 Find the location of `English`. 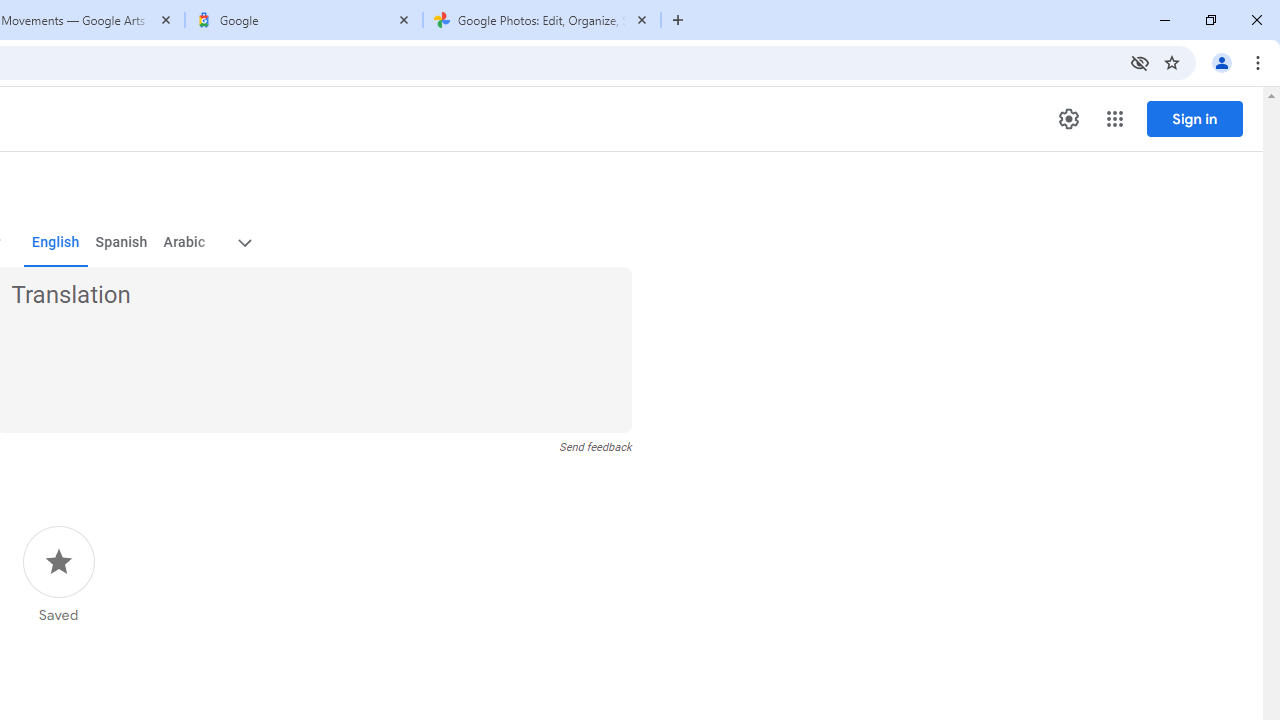

English is located at coordinates (56, 242).